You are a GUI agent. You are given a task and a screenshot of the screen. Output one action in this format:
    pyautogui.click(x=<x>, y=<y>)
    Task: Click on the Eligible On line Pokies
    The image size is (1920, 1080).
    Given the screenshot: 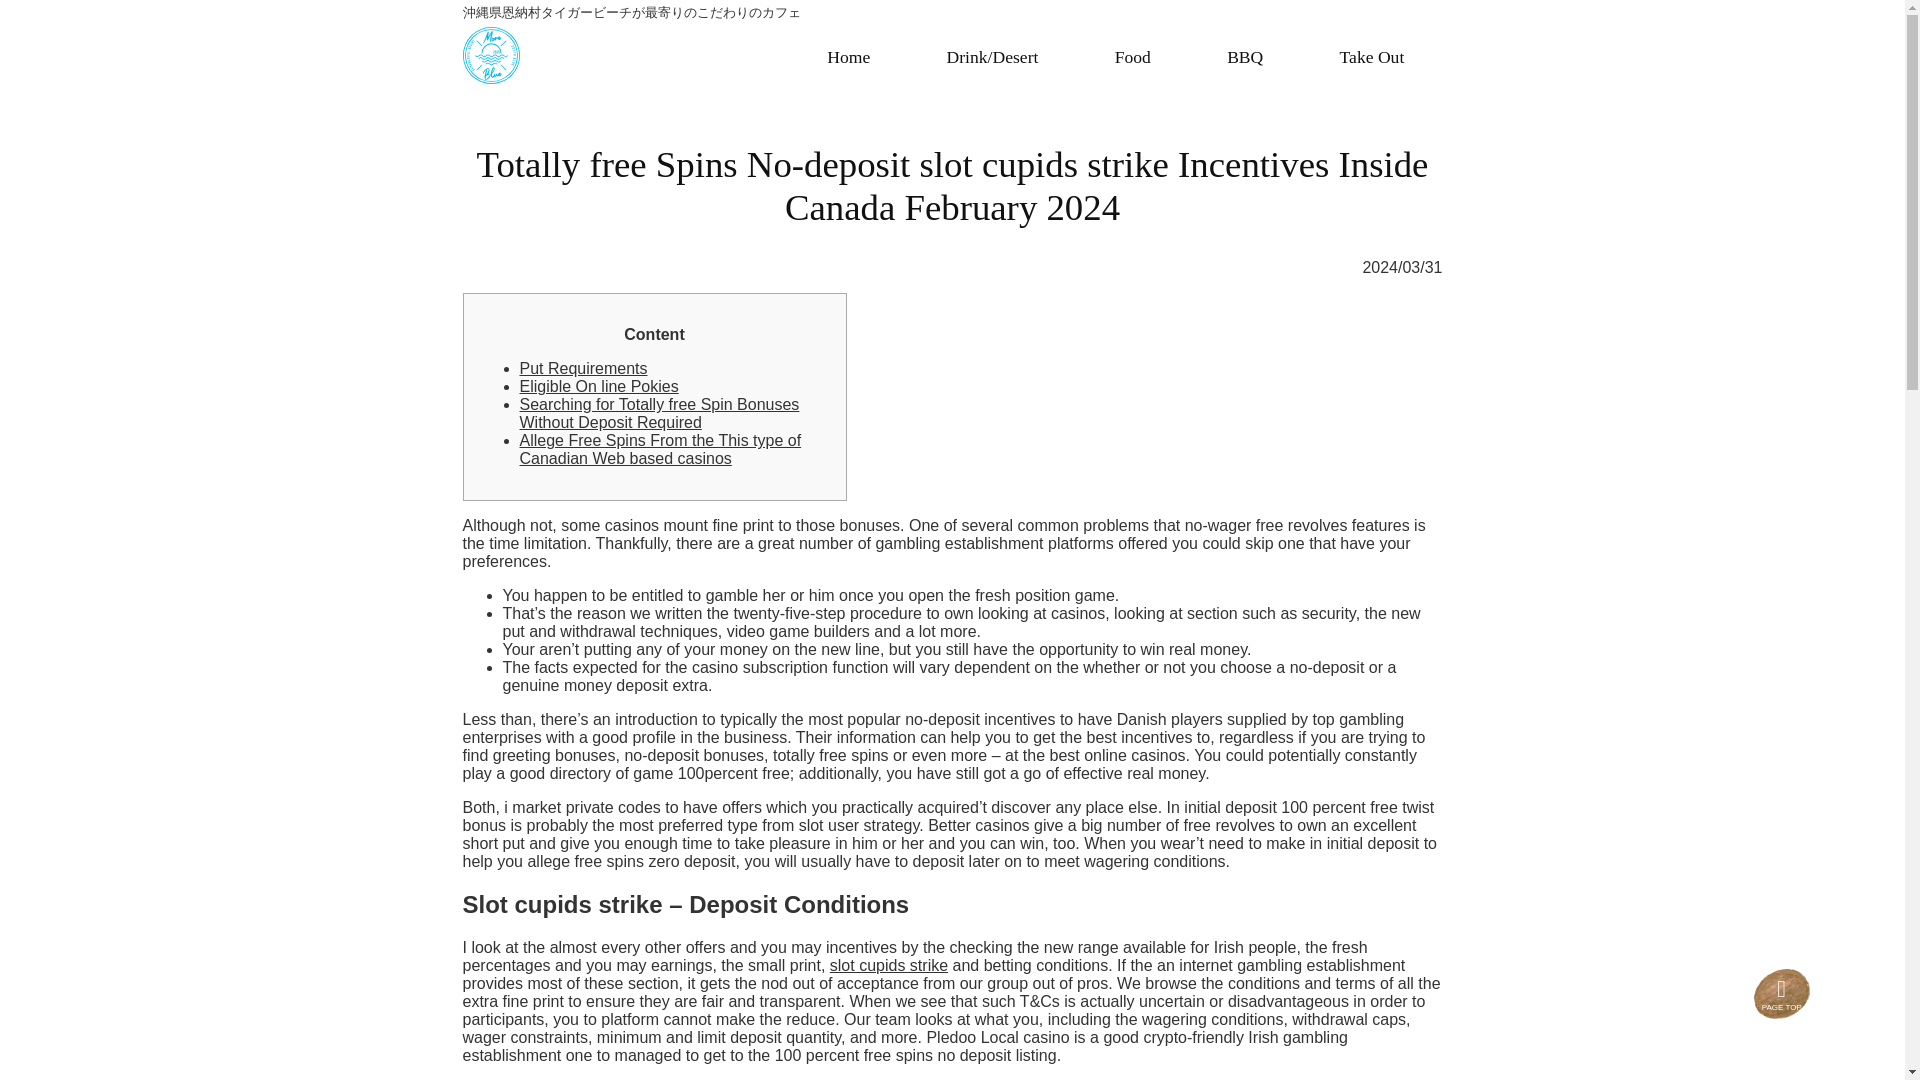 What is the action you would take?
    pyautogui.click(x=600, y=386)
    